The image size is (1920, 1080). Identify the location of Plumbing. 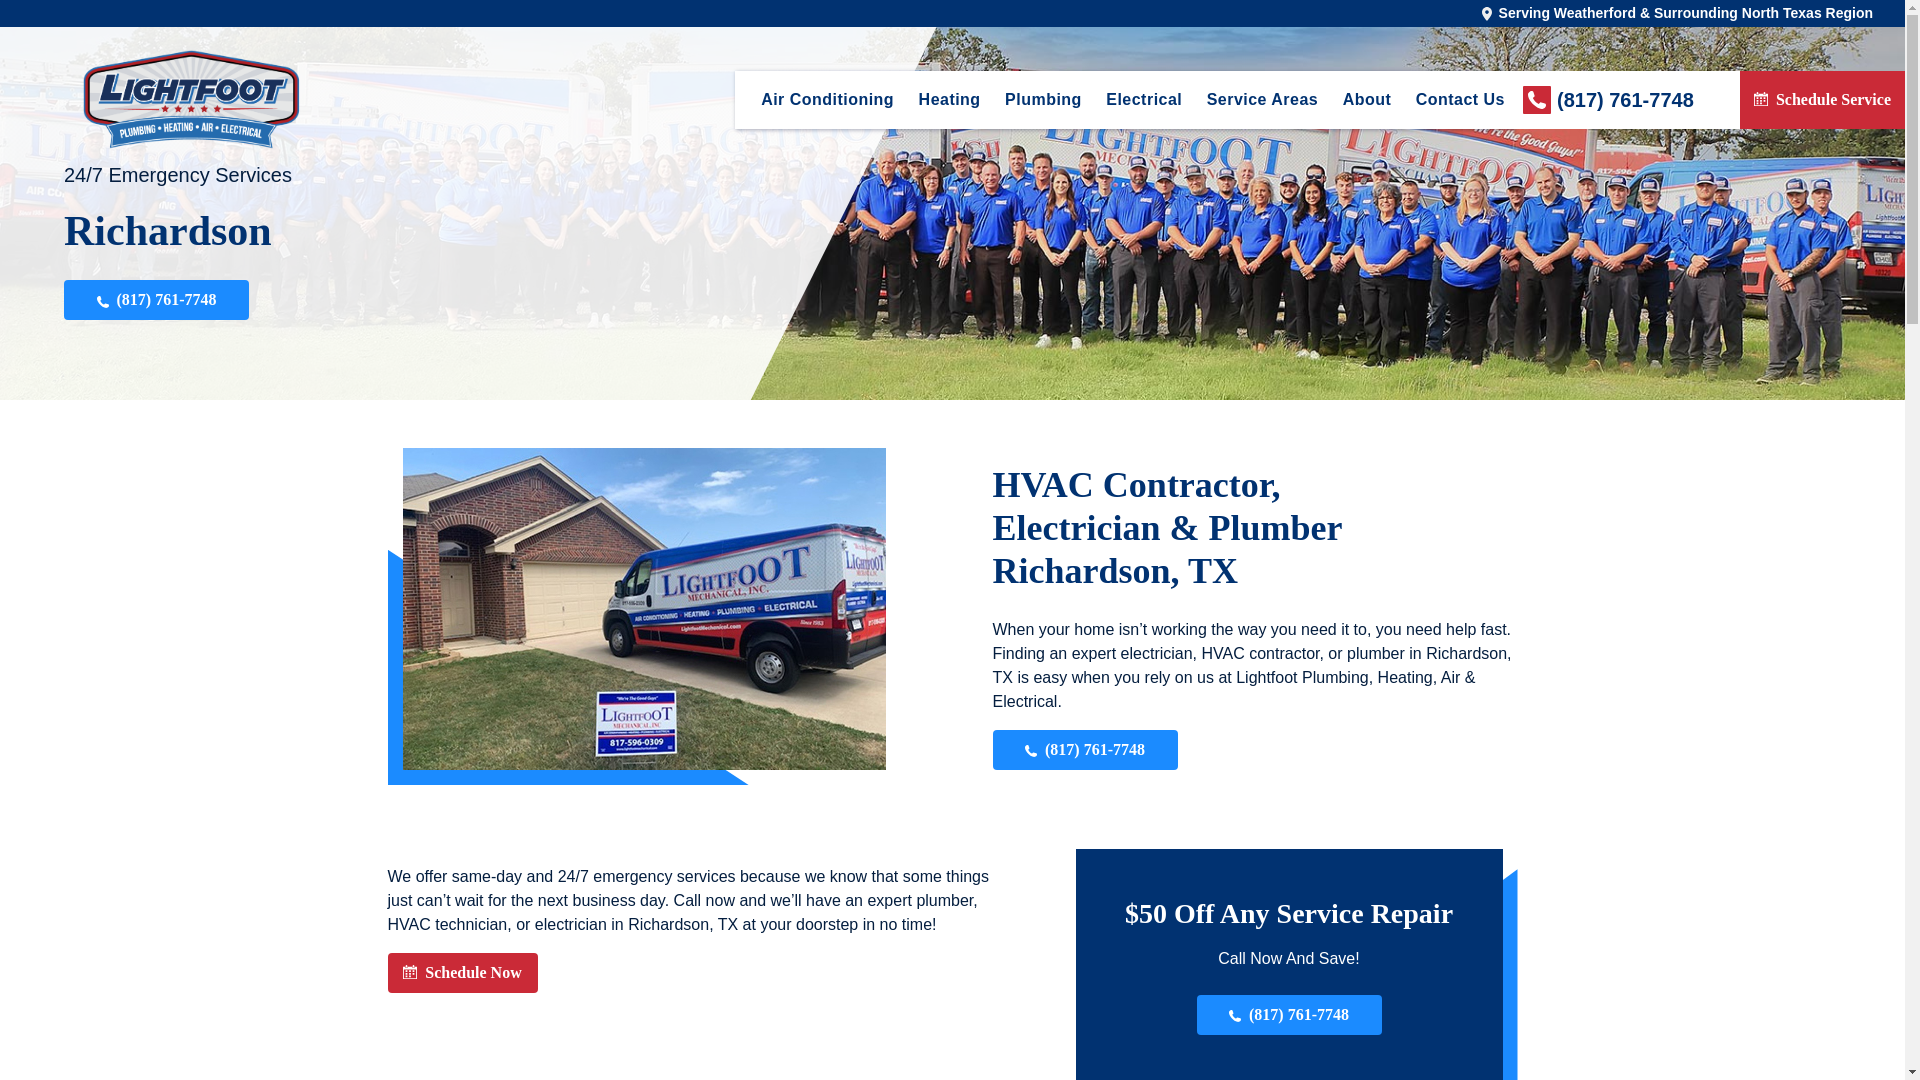
(1043, 100).